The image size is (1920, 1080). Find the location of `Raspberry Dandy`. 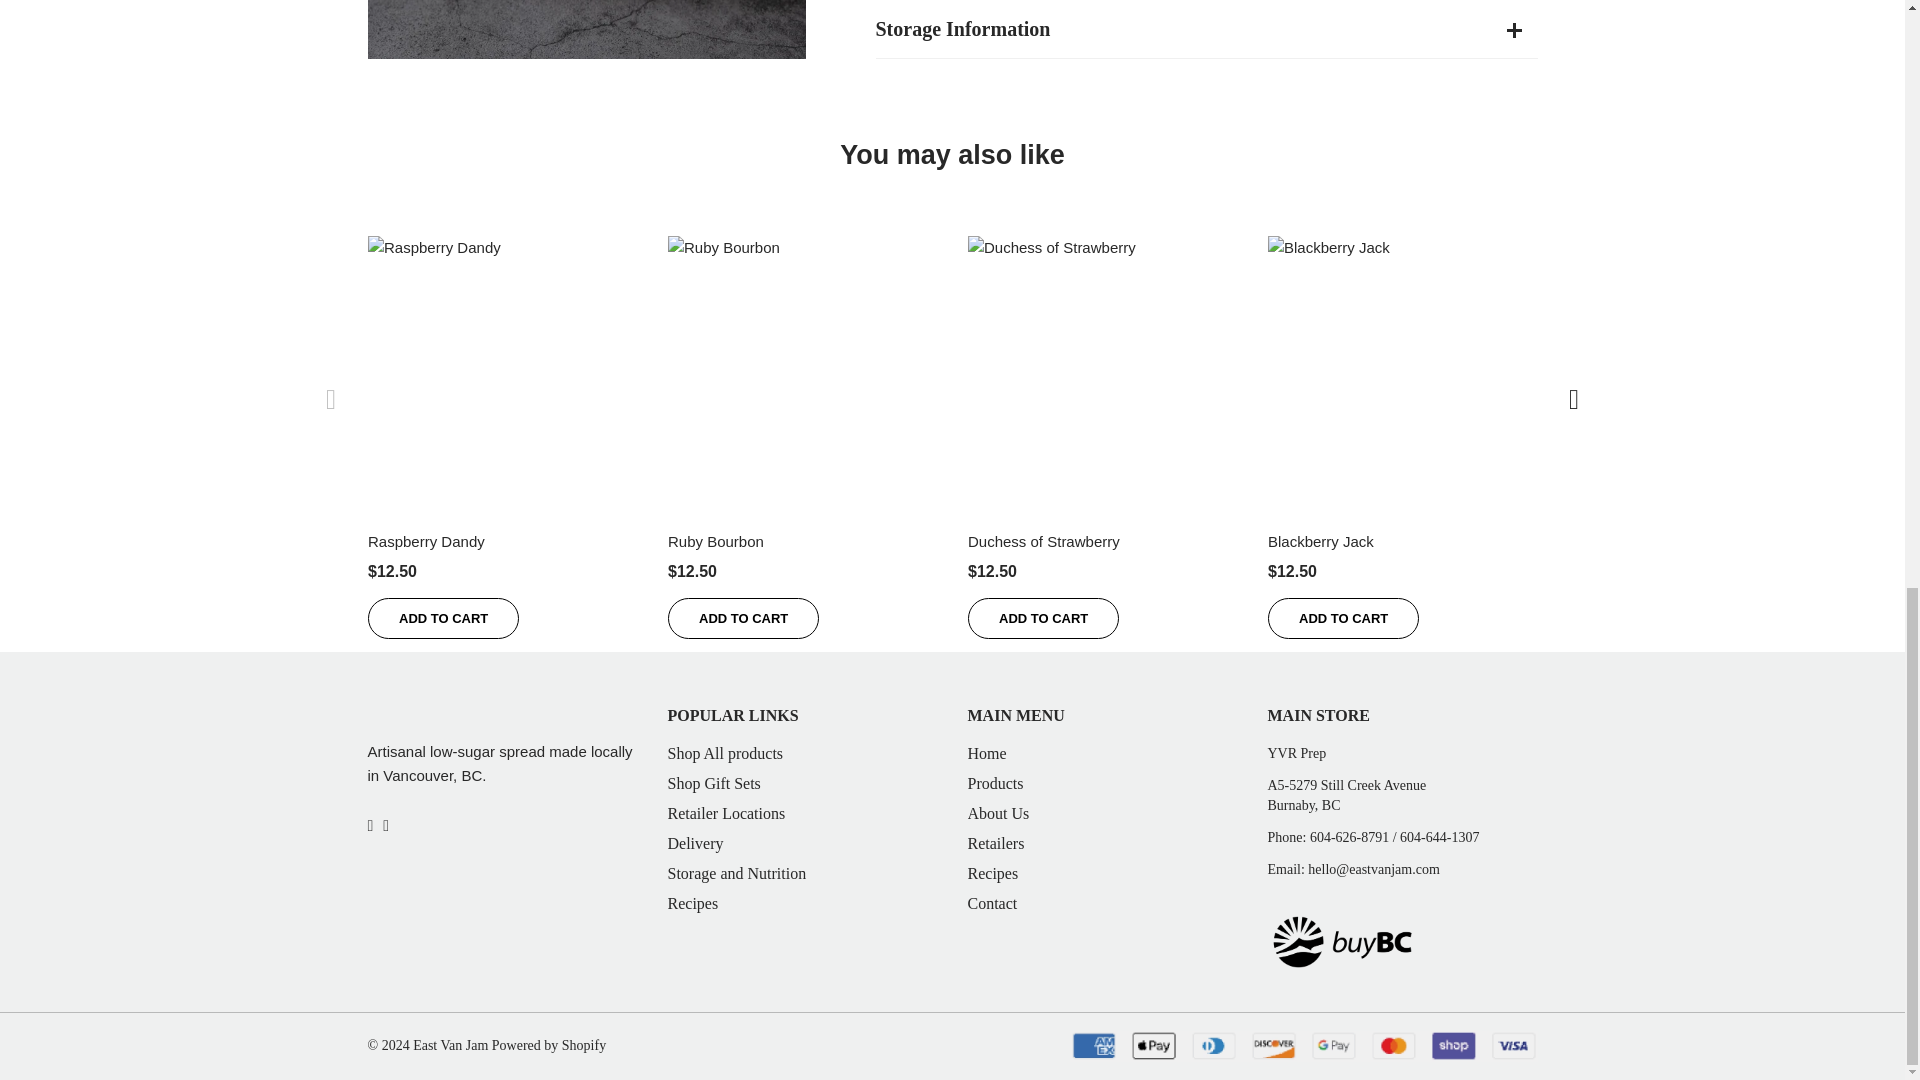

Raspberry Dandy is located at coordinates (502, 371).